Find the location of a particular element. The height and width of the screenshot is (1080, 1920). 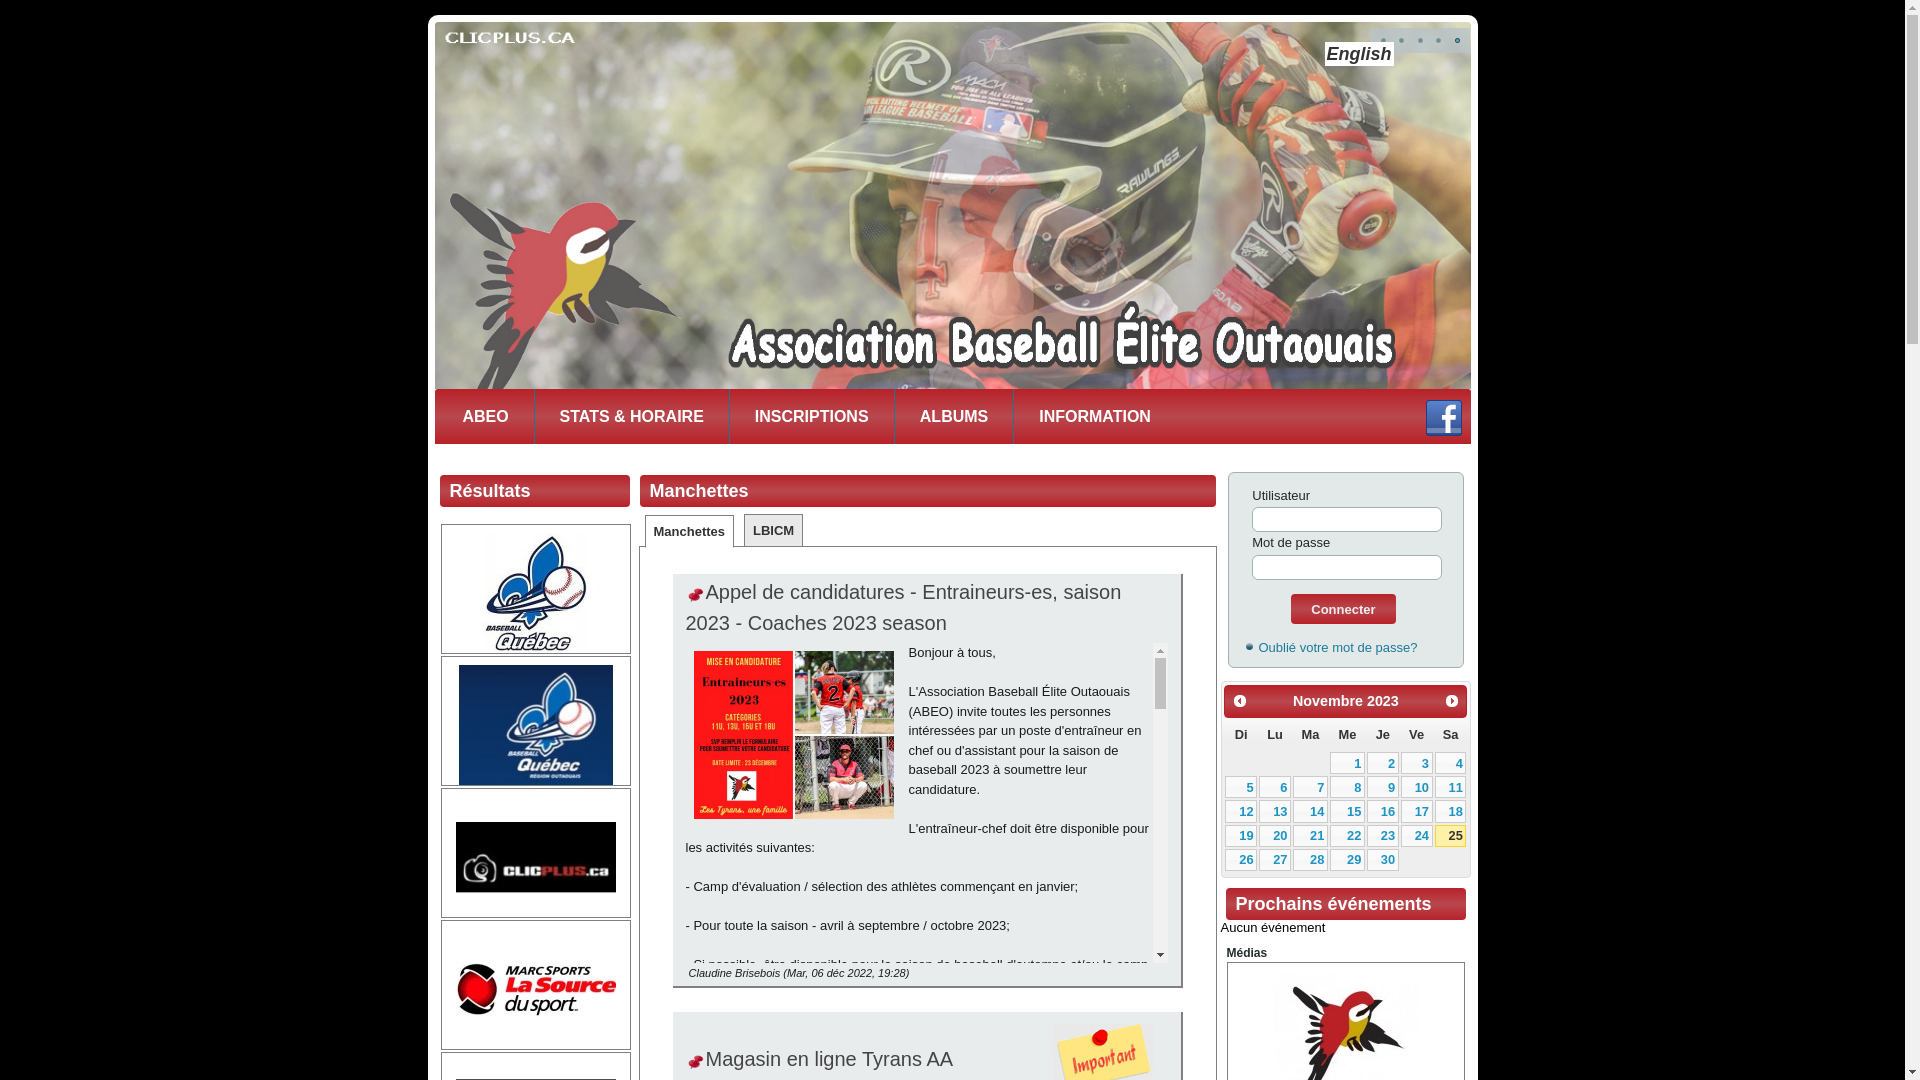

Manchettes is located at coordinates (700, 491).